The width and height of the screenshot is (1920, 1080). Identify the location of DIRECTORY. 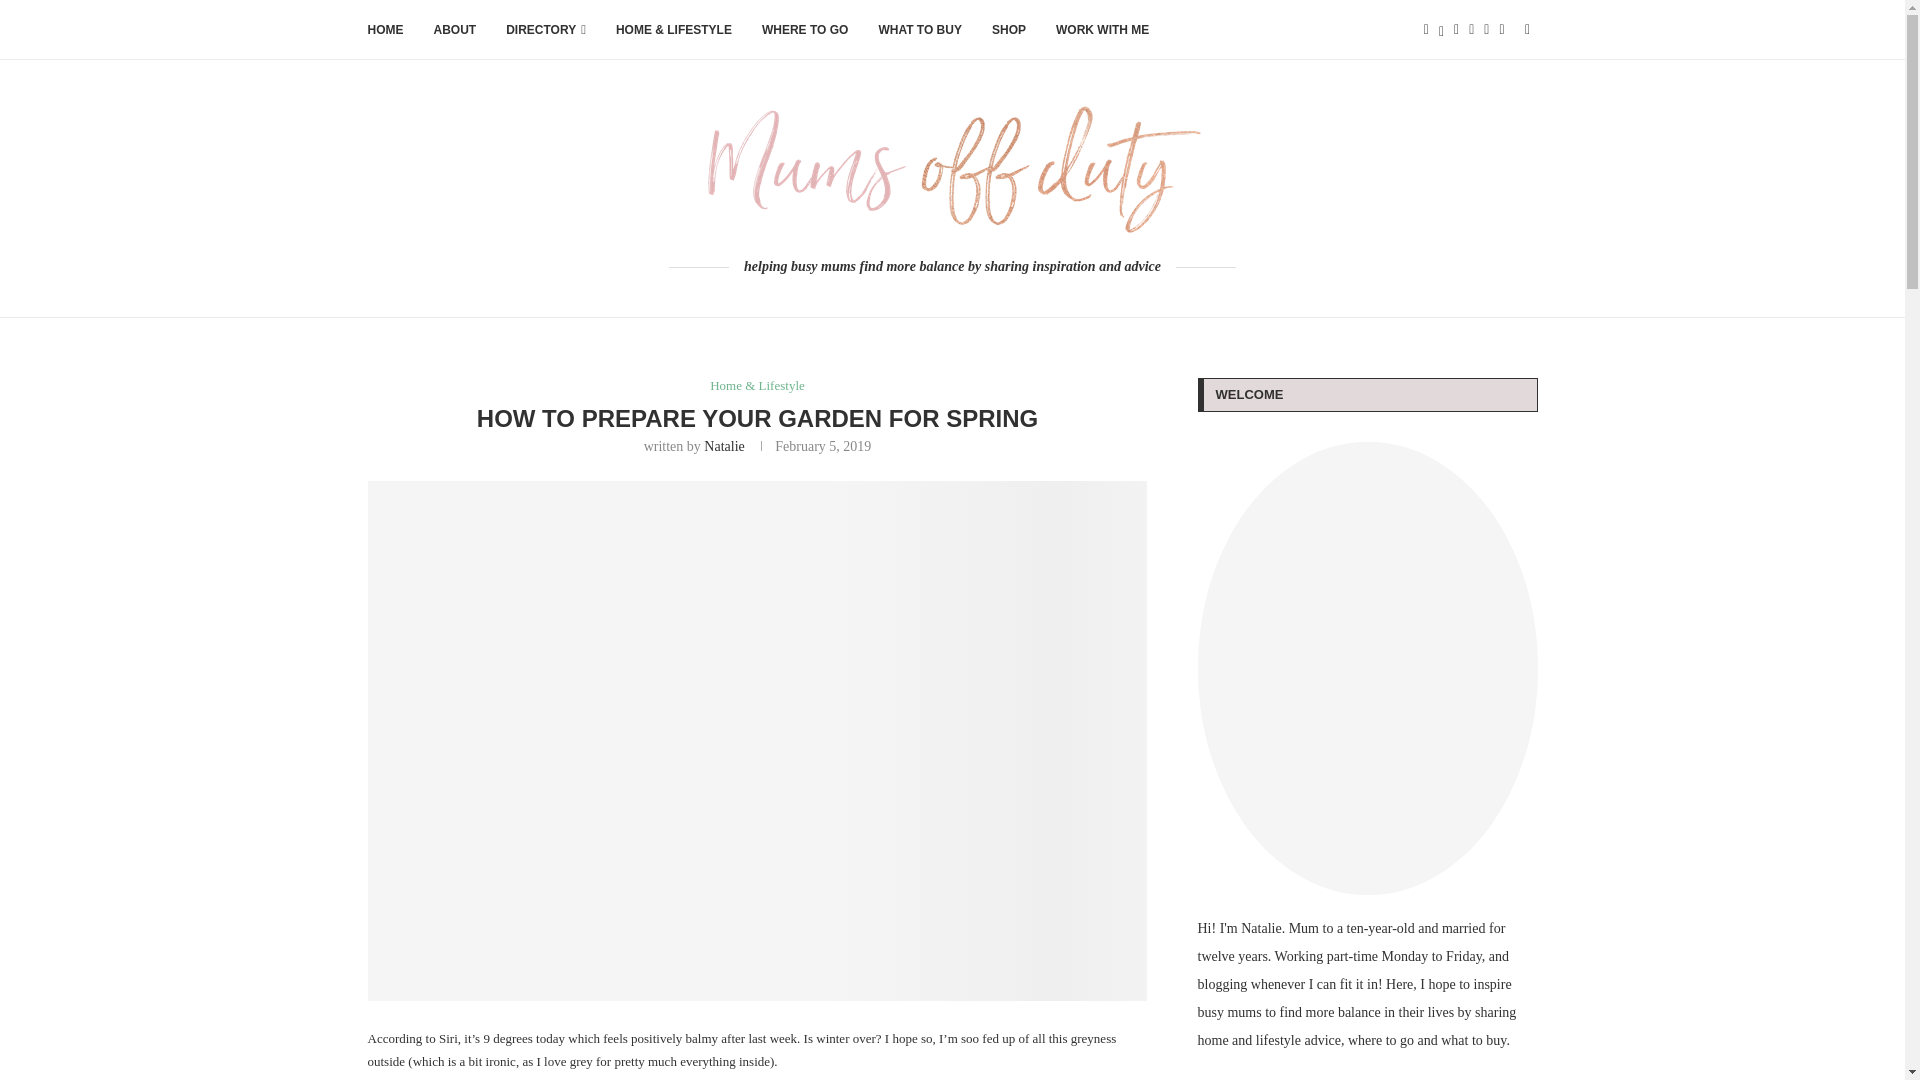
(546, 30).